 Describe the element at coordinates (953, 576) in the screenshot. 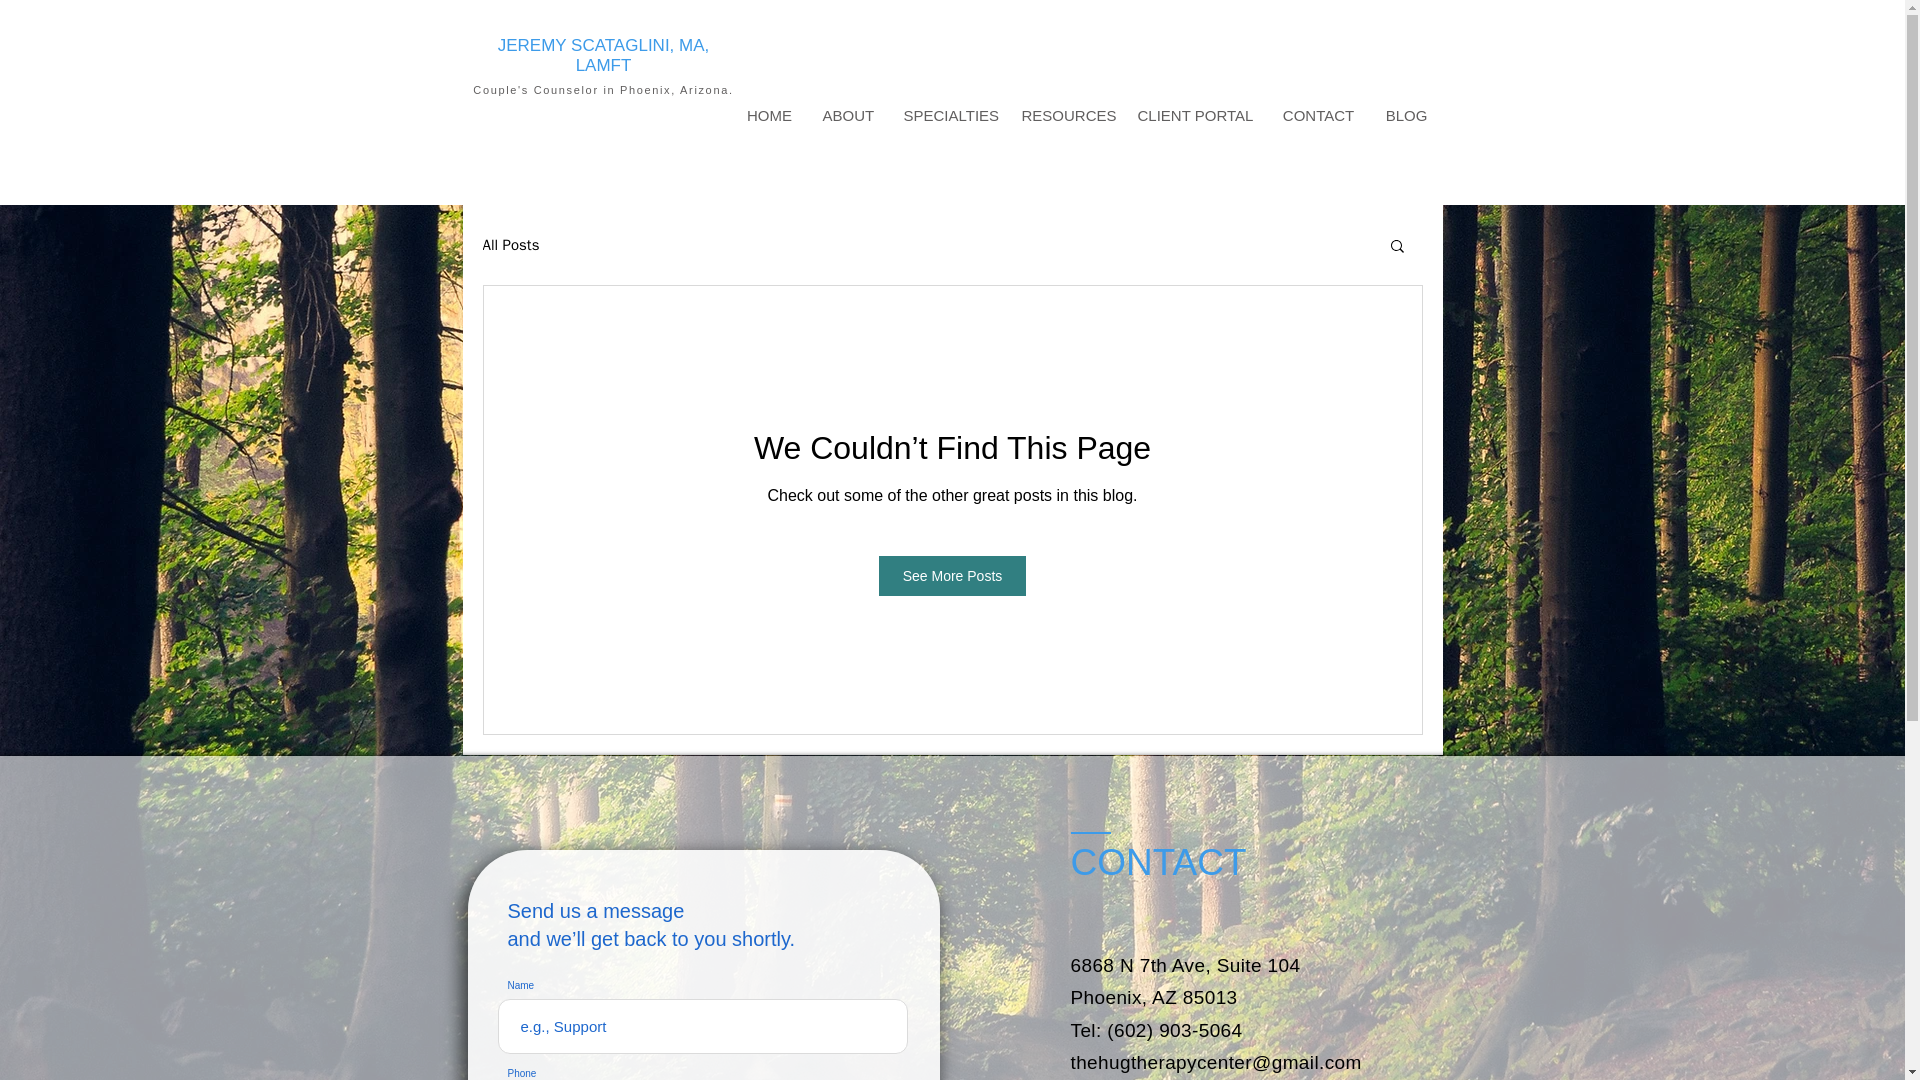

I see `See More Posts` at that location.